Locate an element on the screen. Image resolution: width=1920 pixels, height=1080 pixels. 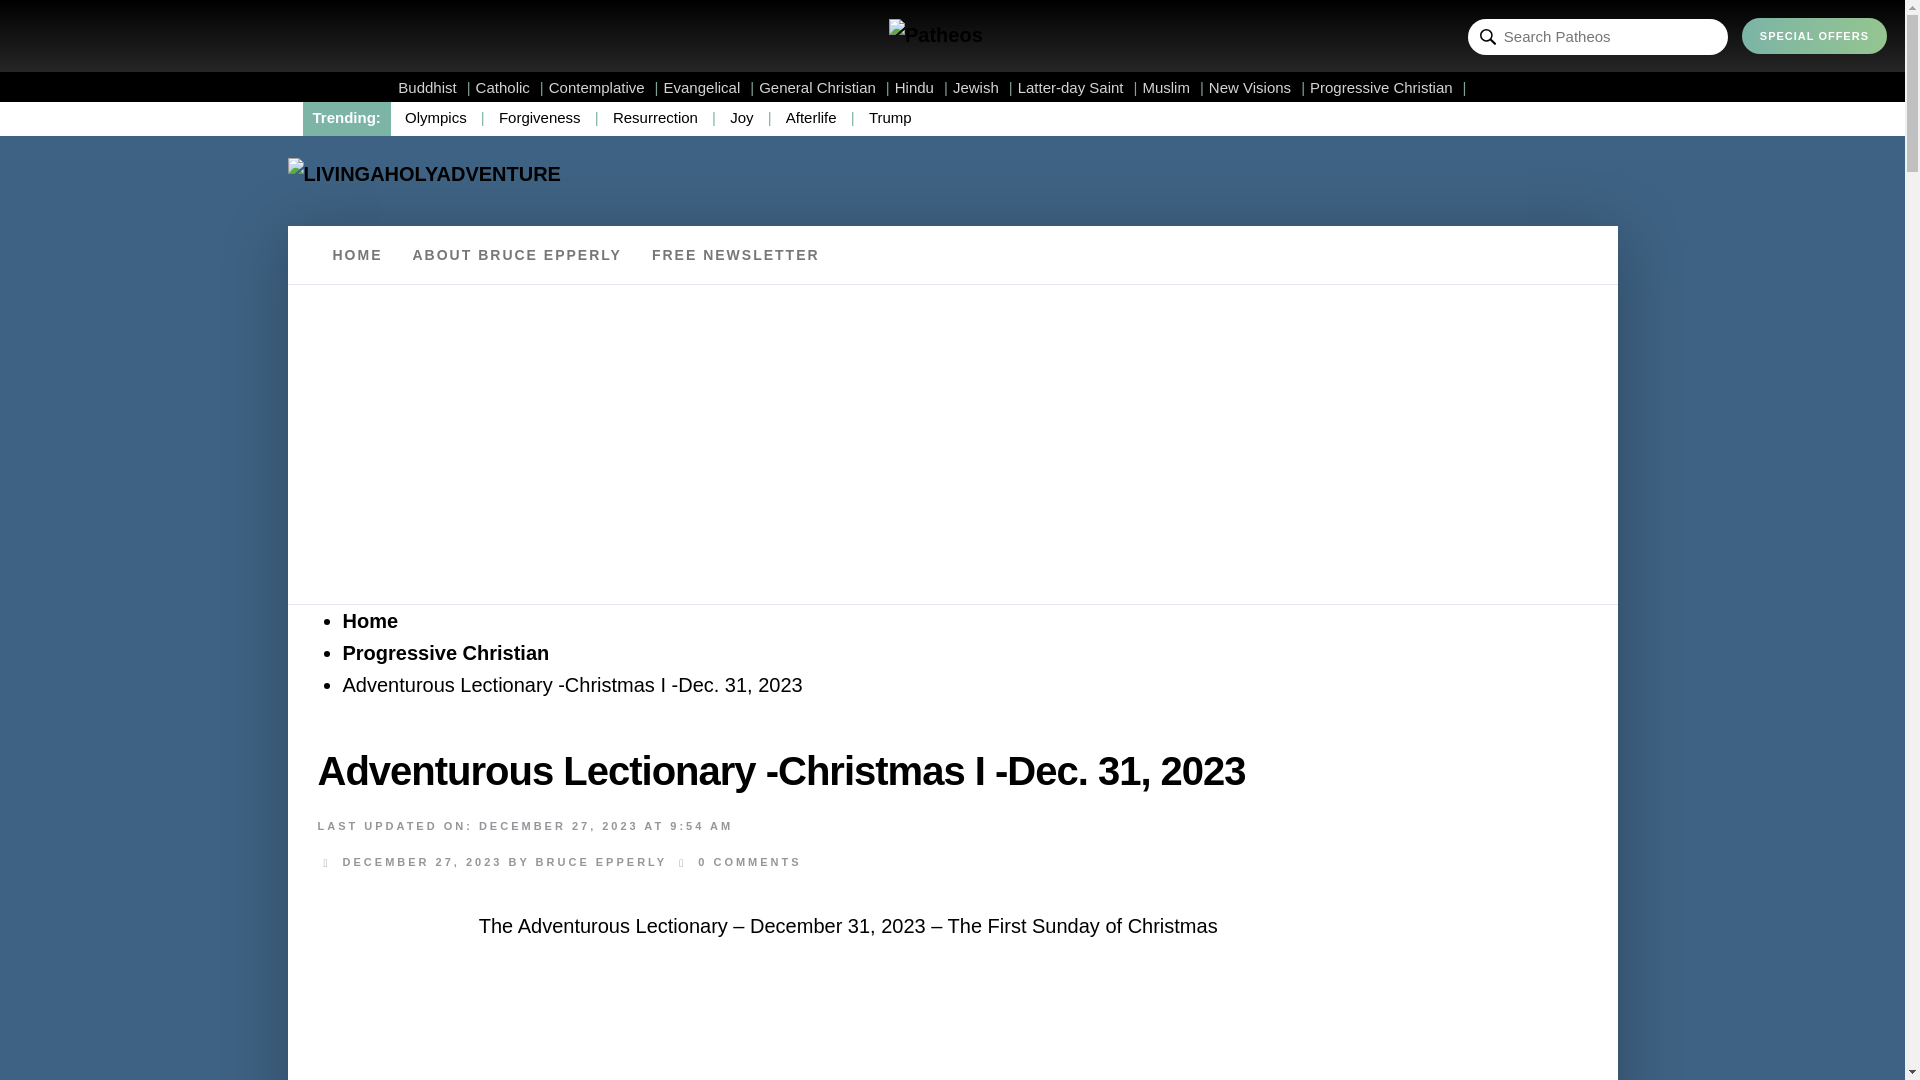
New Visions is located at coordinates (1257, 87).